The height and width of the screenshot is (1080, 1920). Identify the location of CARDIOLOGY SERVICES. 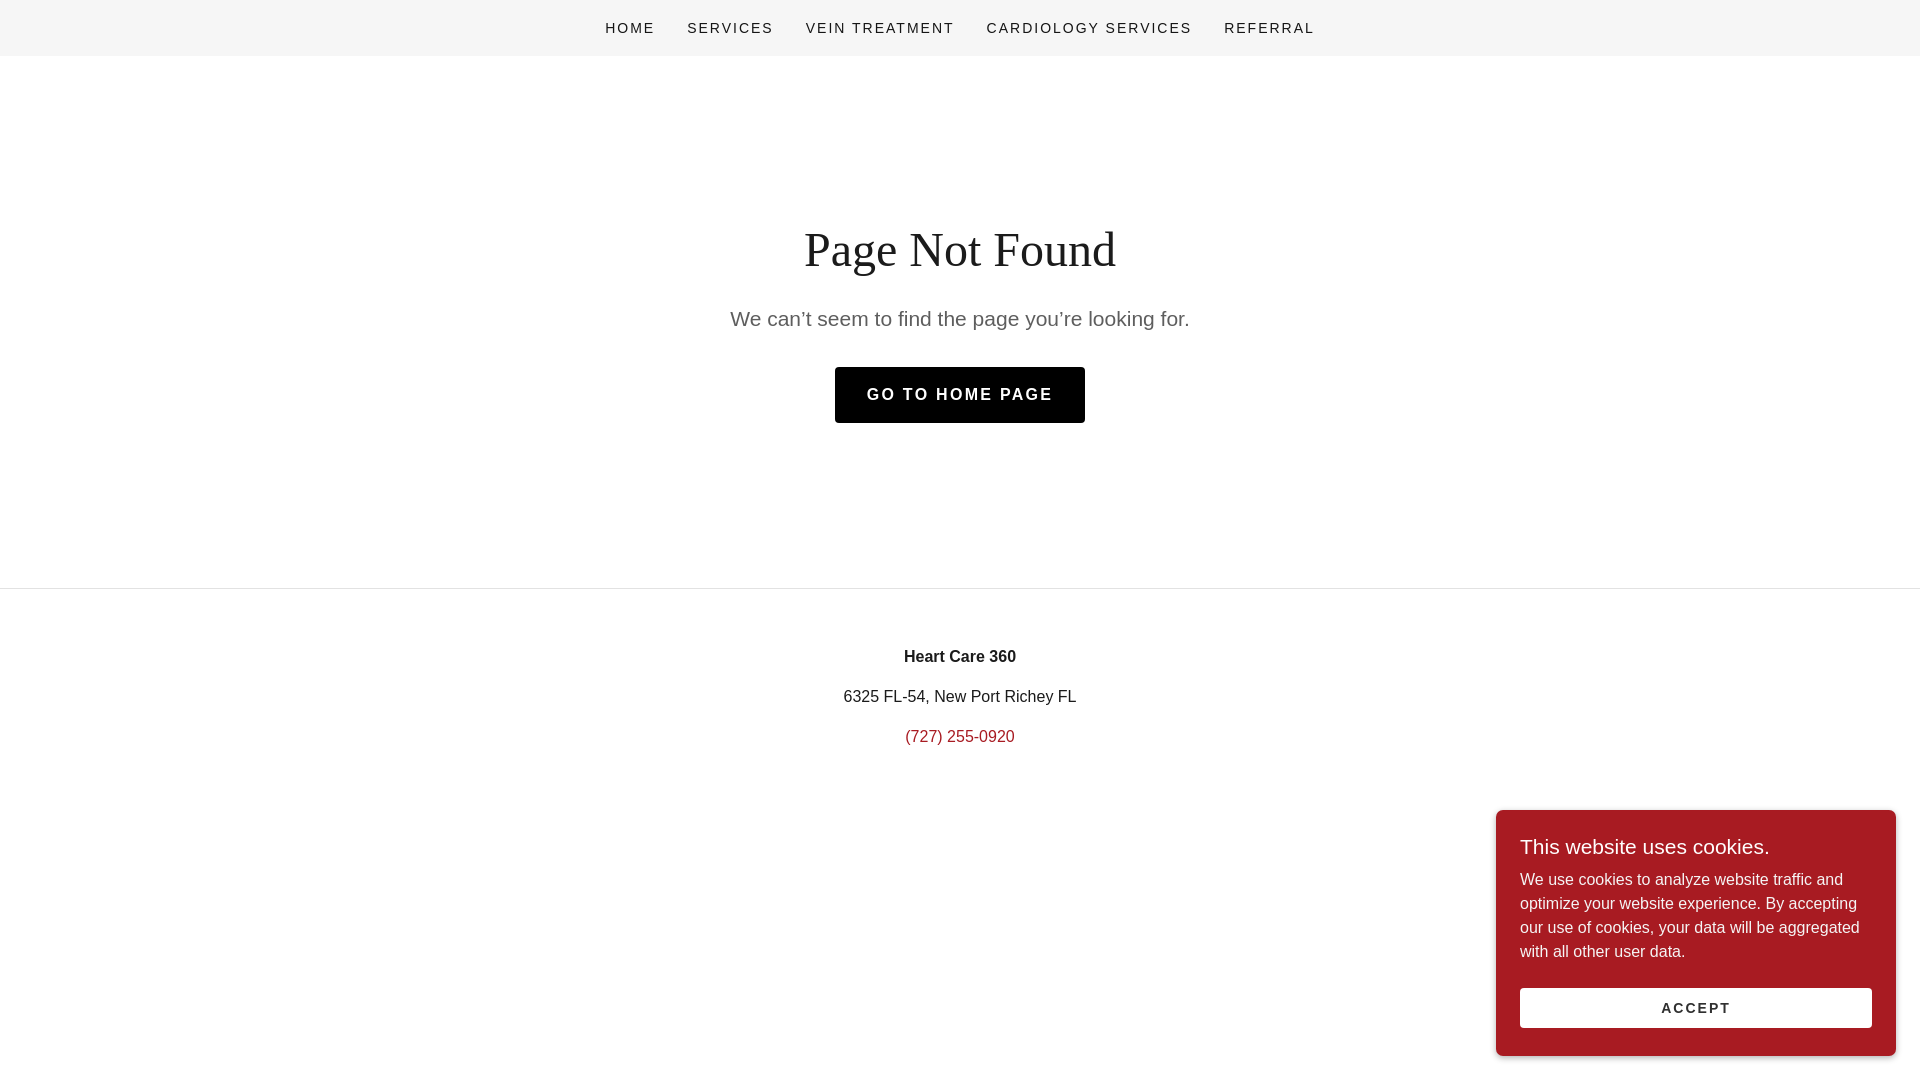
(1090, 28).